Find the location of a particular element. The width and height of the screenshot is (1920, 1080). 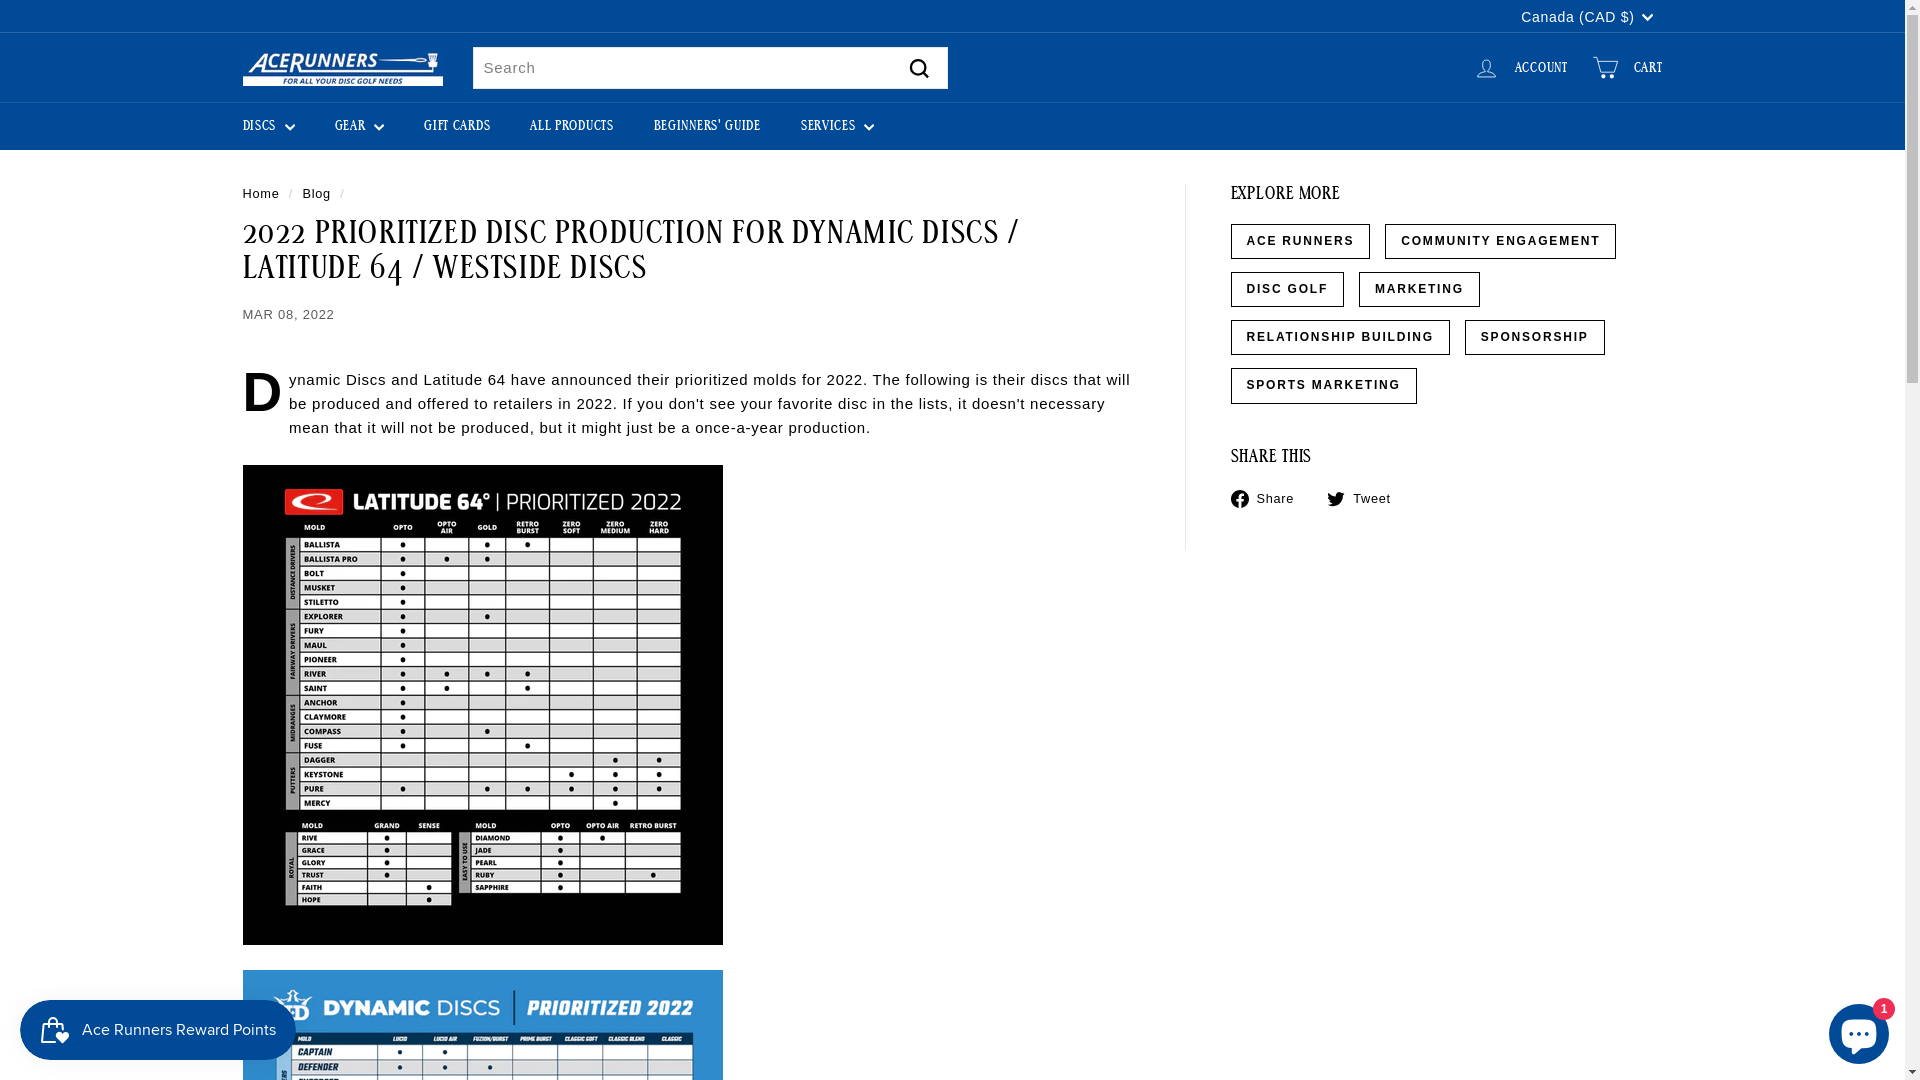

GIFT CARDS is located at coordinates (457, 126).